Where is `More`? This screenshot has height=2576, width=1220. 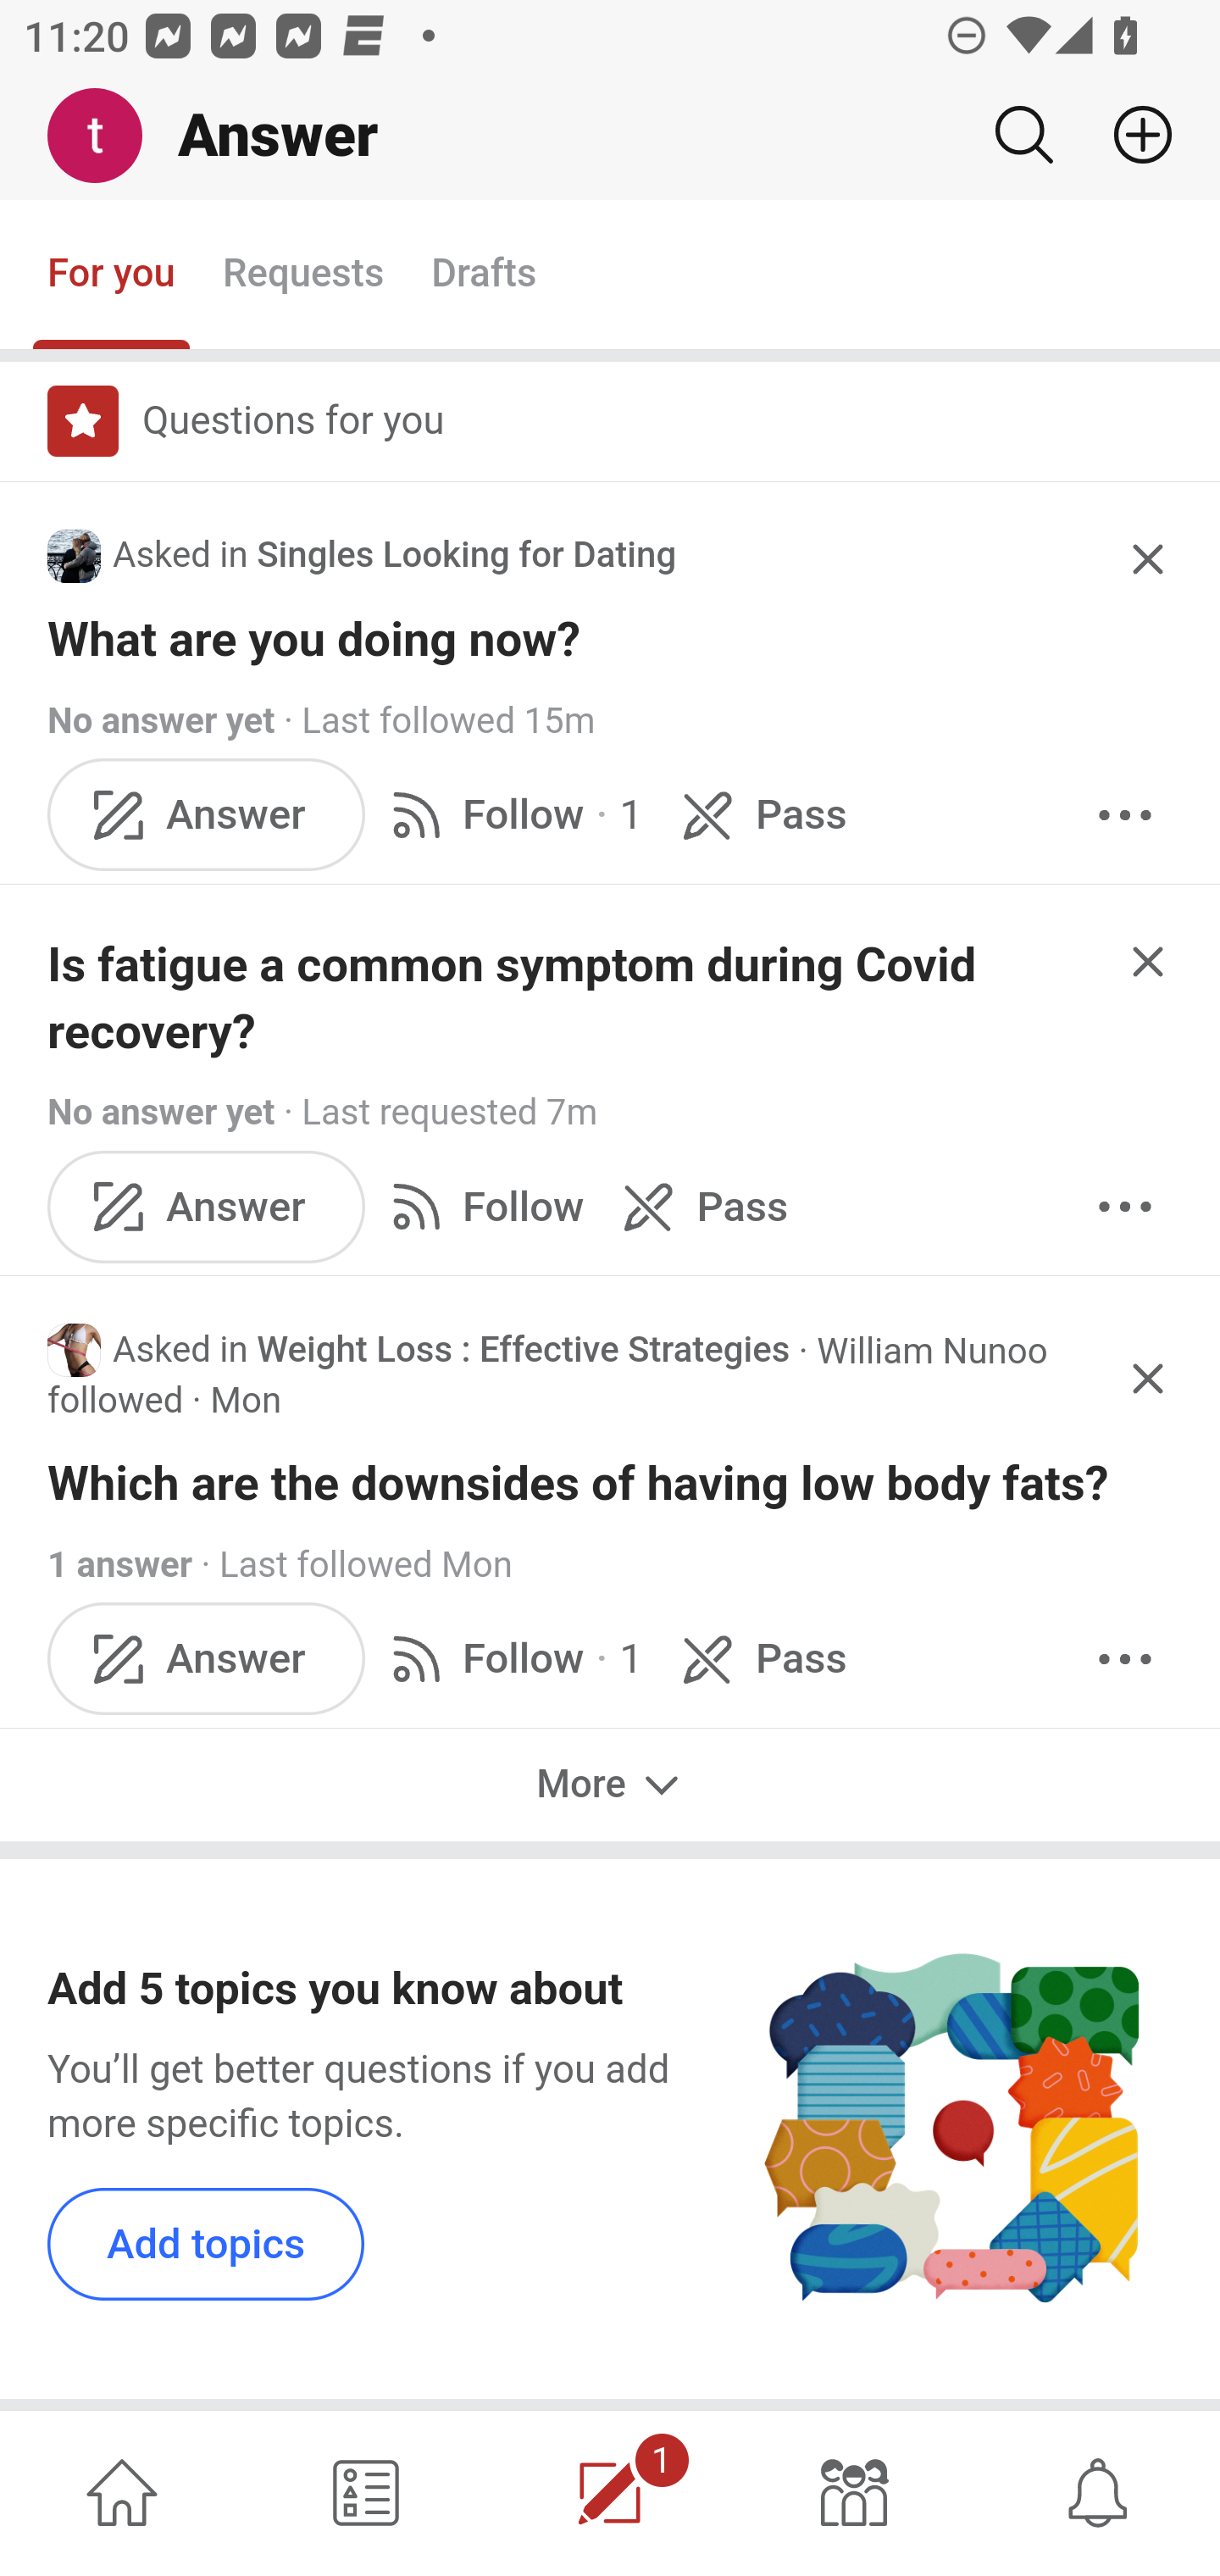 More is located at coordinates (1125, 1207).